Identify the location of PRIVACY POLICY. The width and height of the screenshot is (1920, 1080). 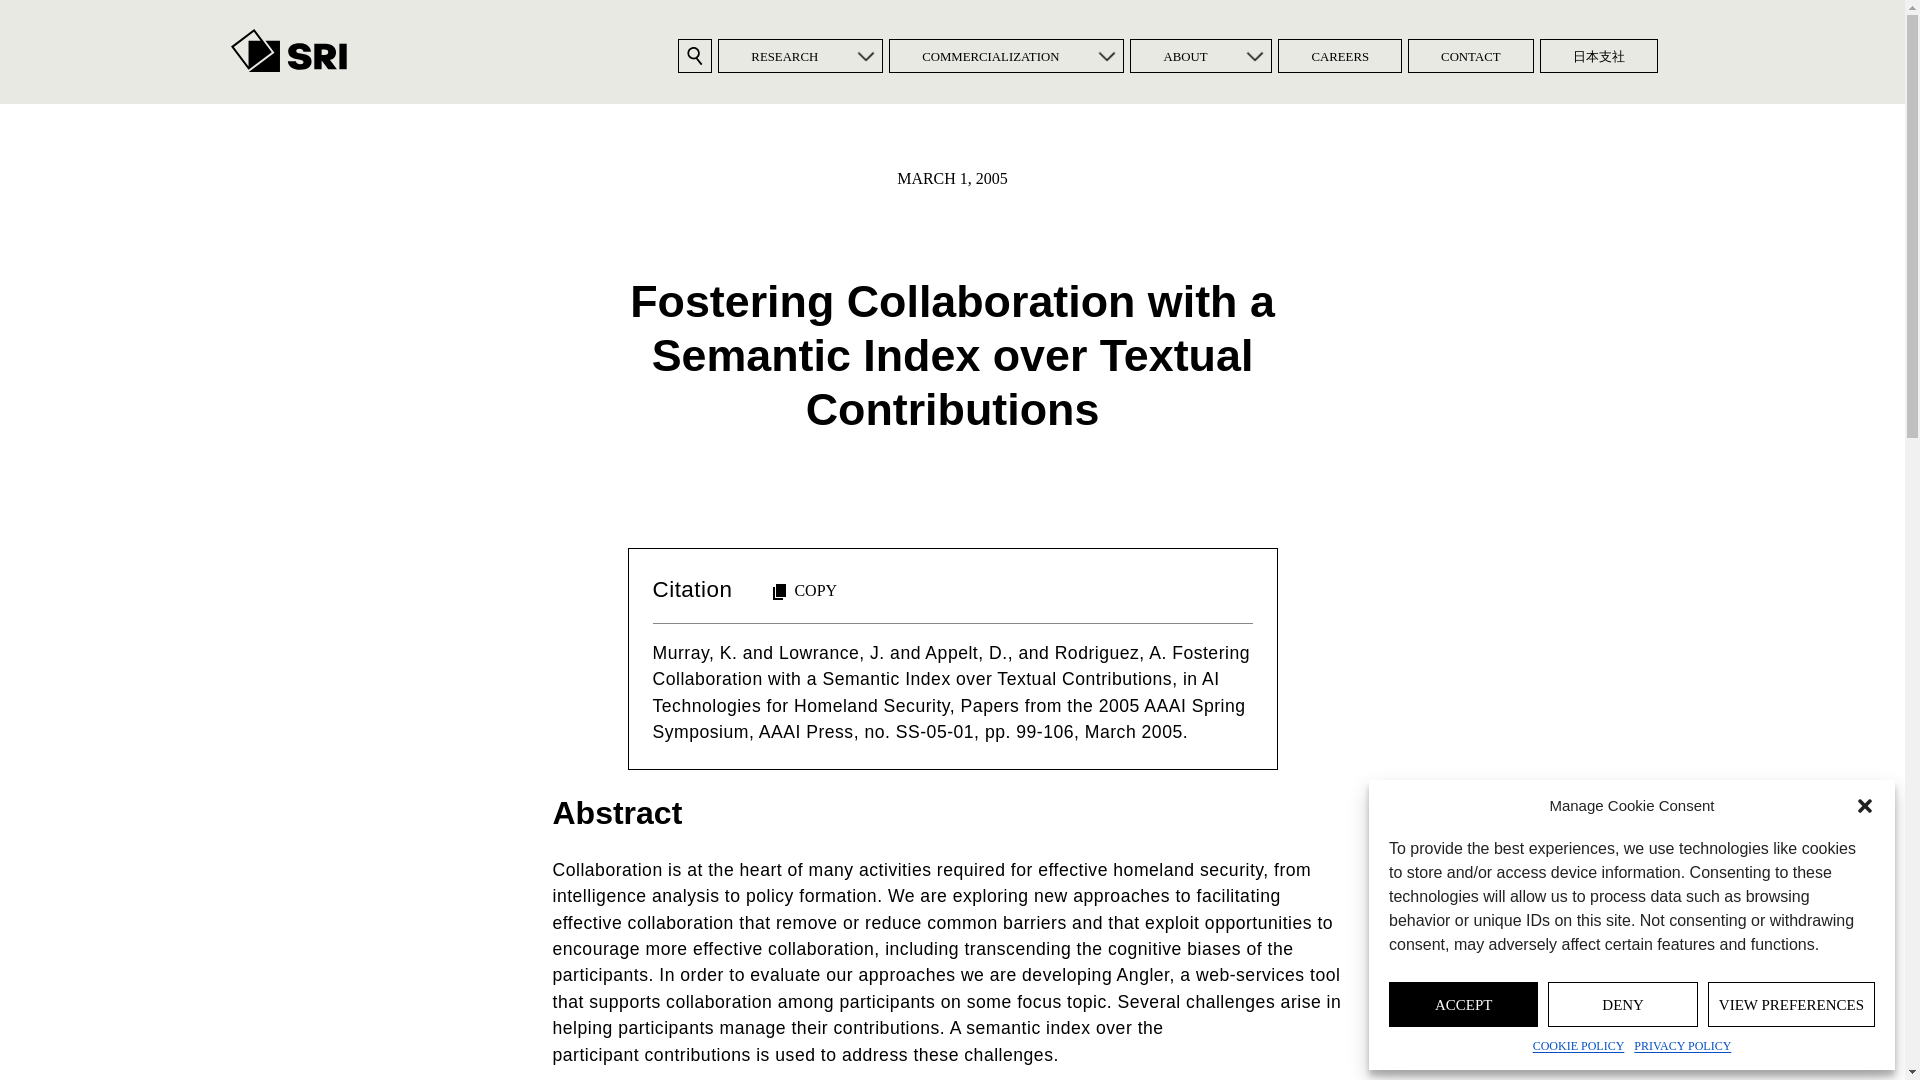
(1682, 1046).